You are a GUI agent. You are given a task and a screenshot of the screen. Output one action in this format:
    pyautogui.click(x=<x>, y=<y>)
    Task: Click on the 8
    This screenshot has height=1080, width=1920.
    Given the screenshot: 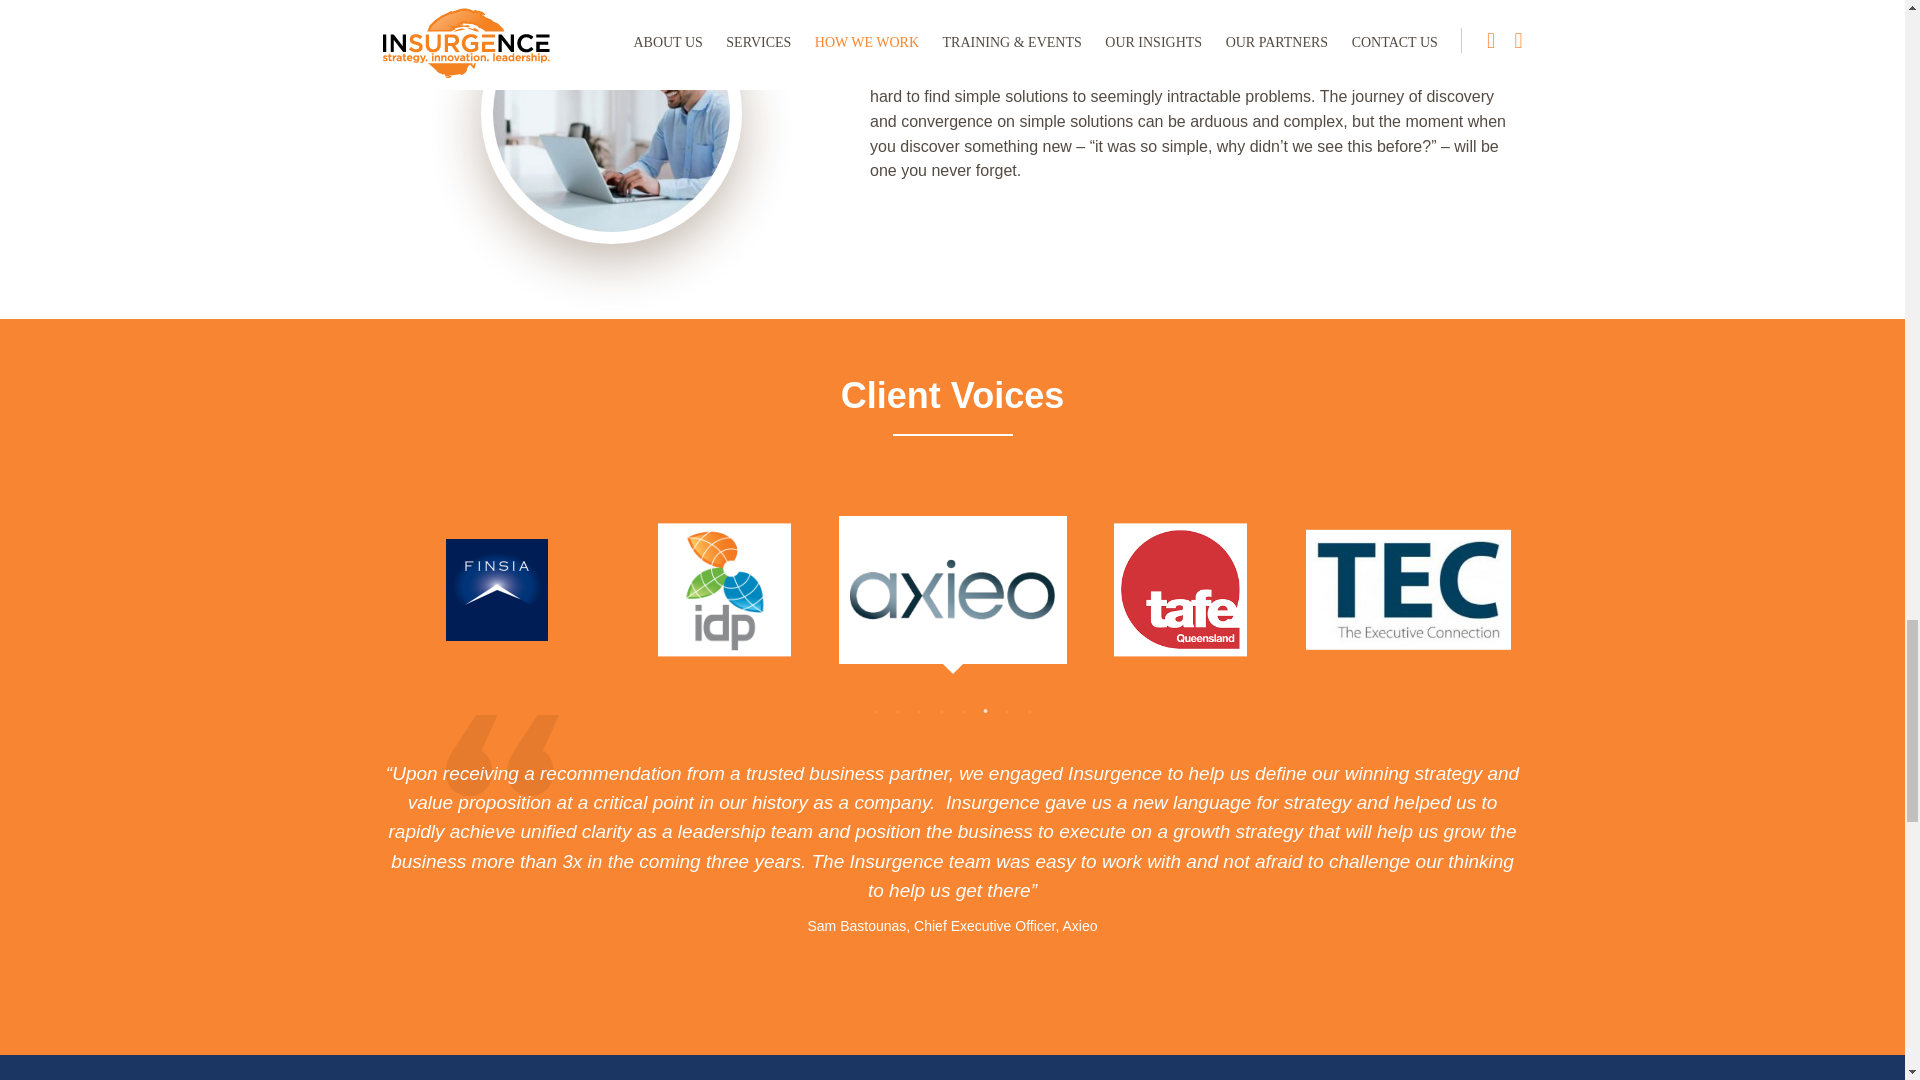 What is the action you would take?
    pyautogui.click(x=1030, y=712)
    